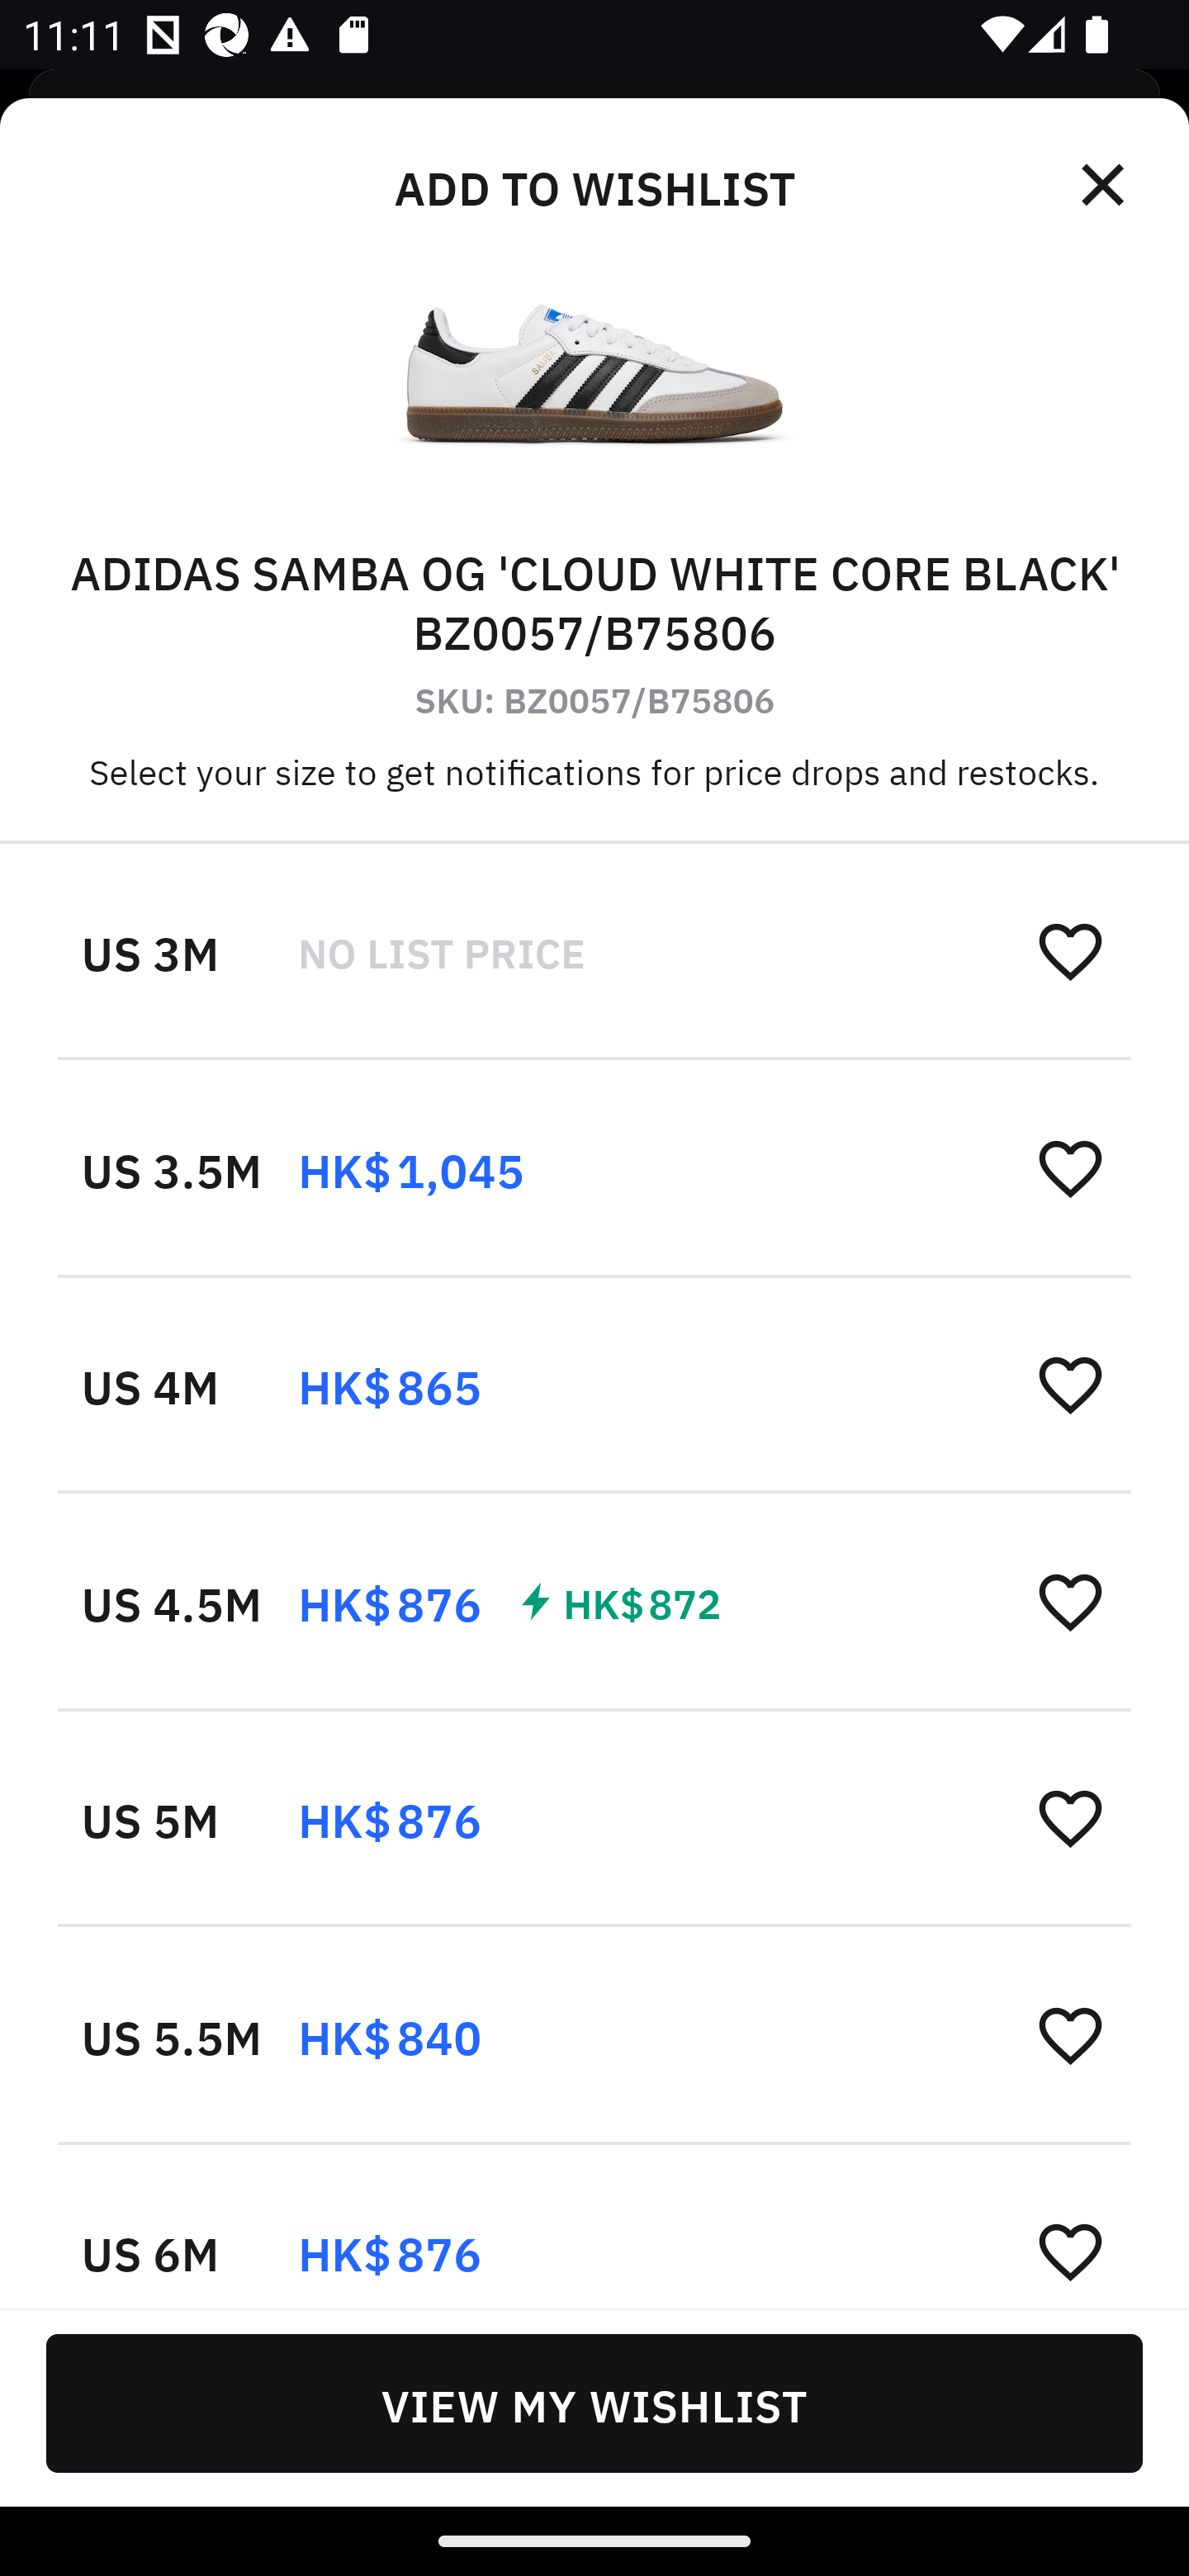 The width and height of the screenshot is (1189, 2576). Describe the element at coordinates (594, 2403) in the screenshot. I see `VIEW MY WISHLIST` at that location.